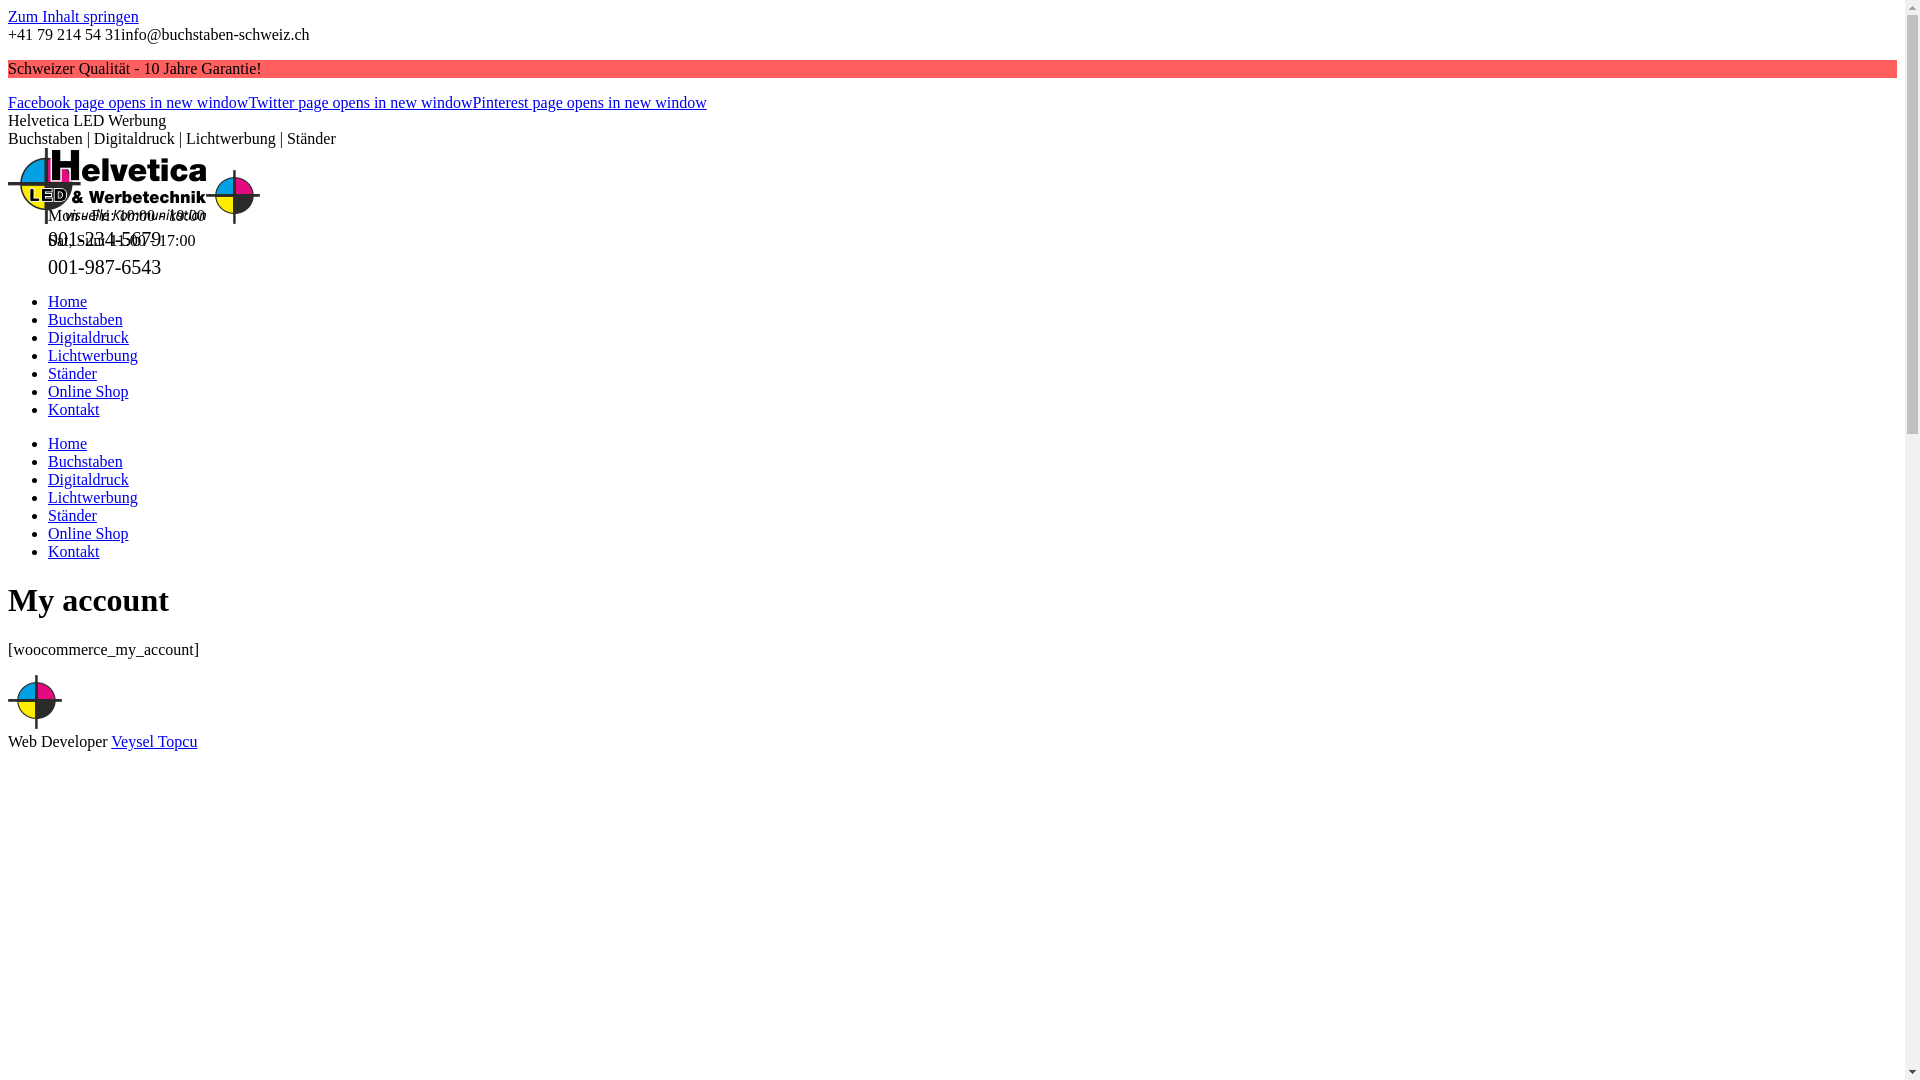  Describe the element at coordinates (128, 102) in the screenshot. I see `Facebook page opens in new window` at that location.